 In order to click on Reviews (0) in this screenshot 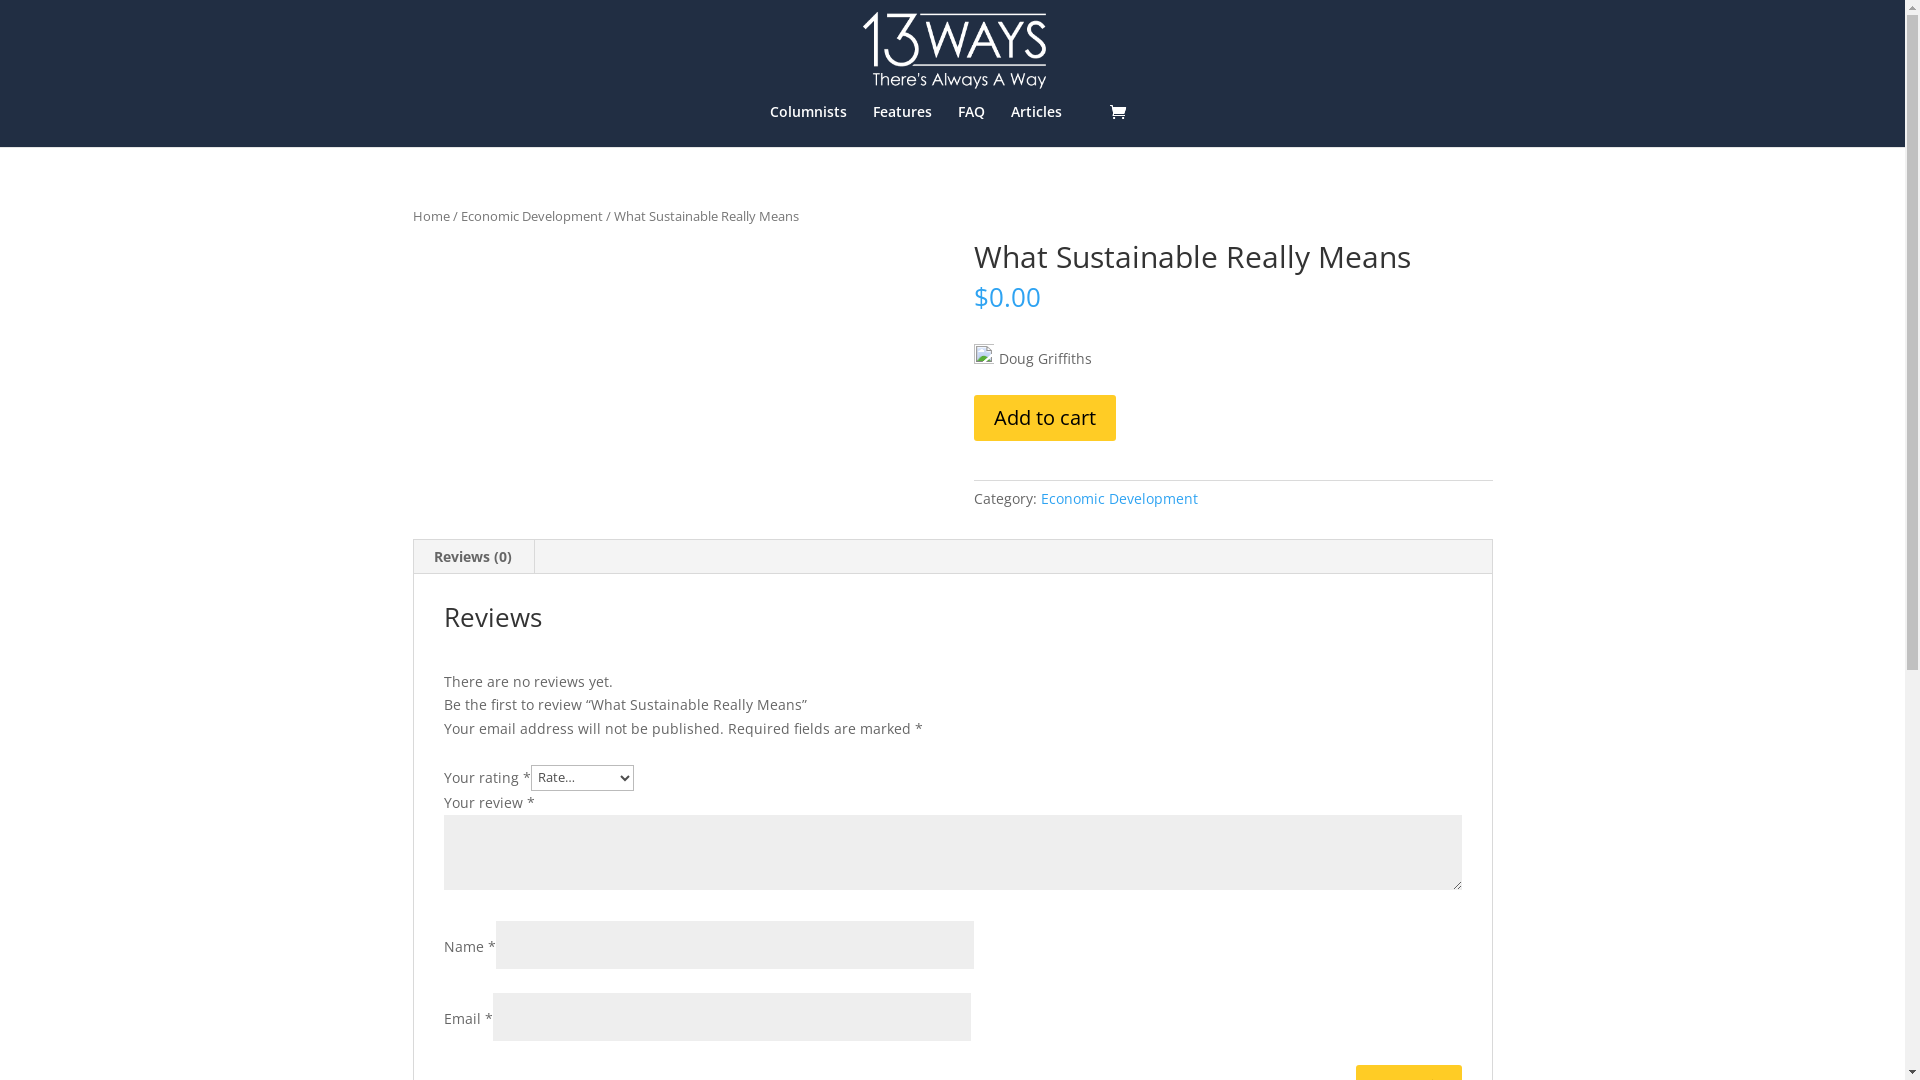, I will do `click(473, 557)`.